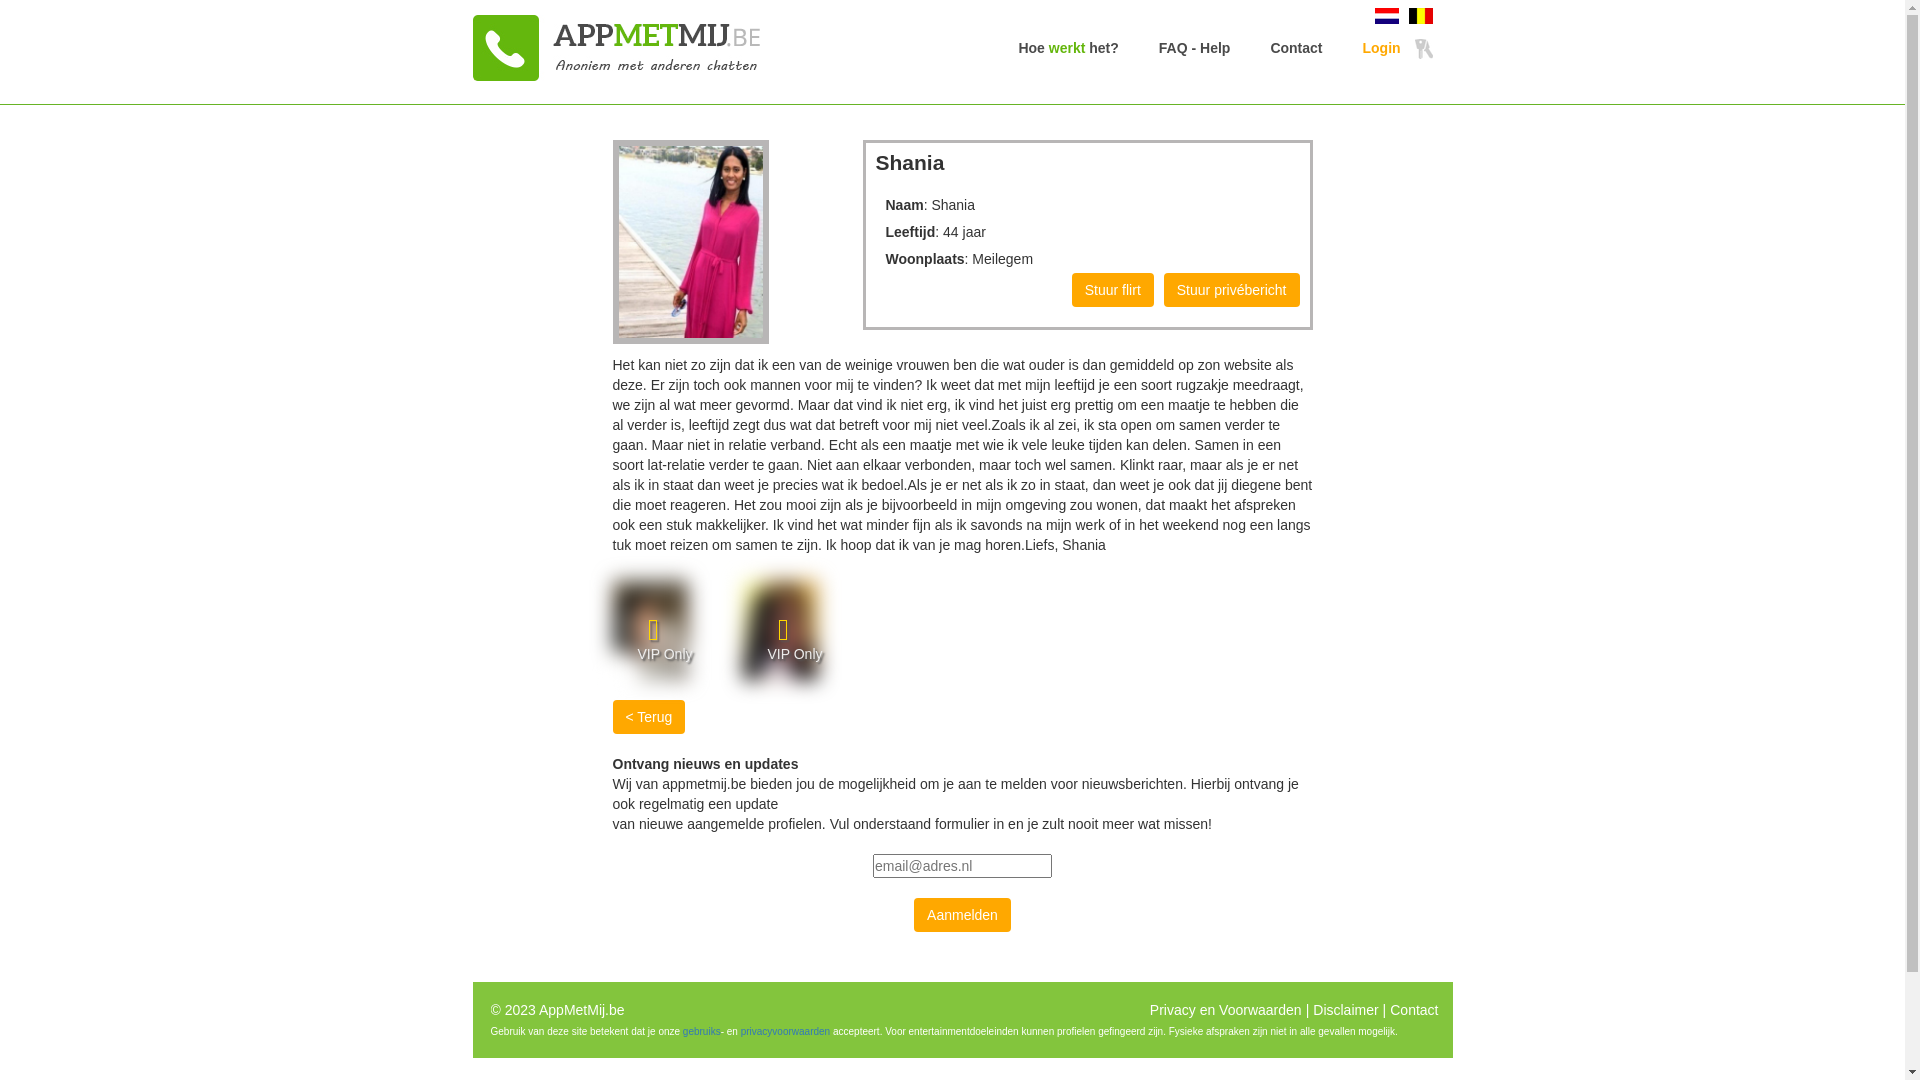 The height and width of the screenshot is (1080, 1920). I want to click on privacyvoorwaarden, so click(786, 1032).